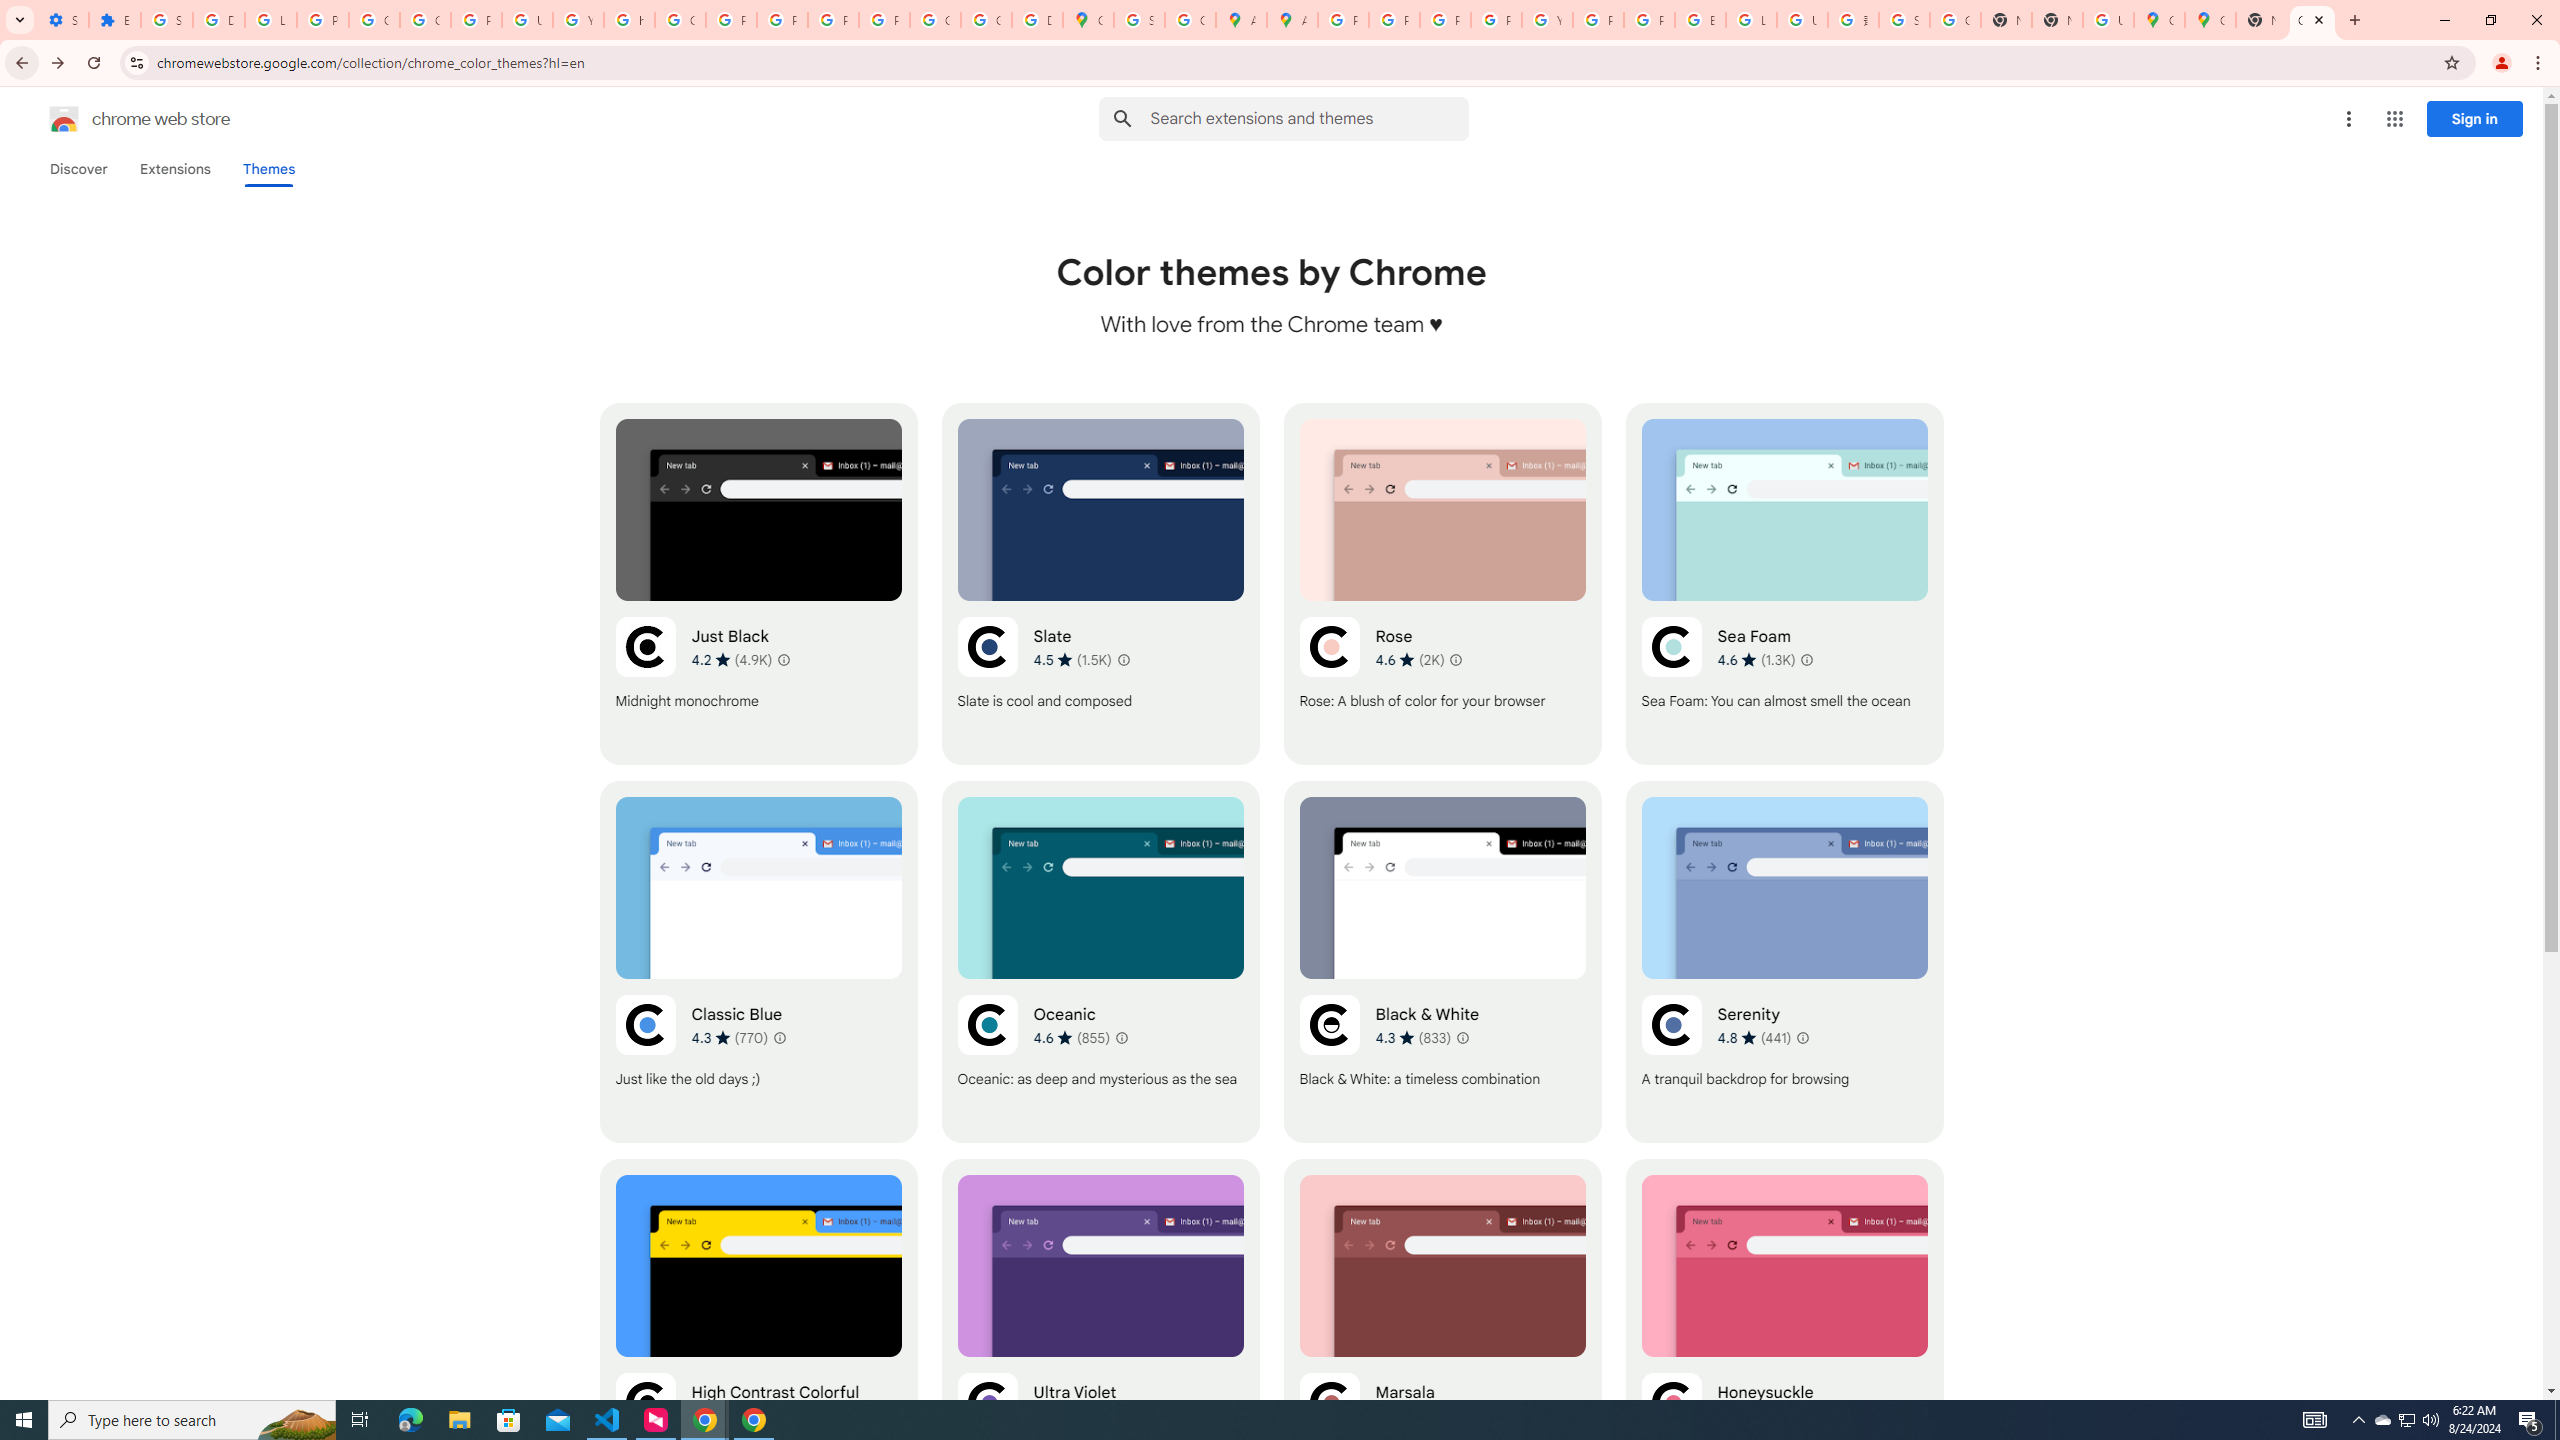 The width and height of the screenshot is (2560, 1440). I want to click on Privacy Help Center - Policies Help, so click(1394, 20).